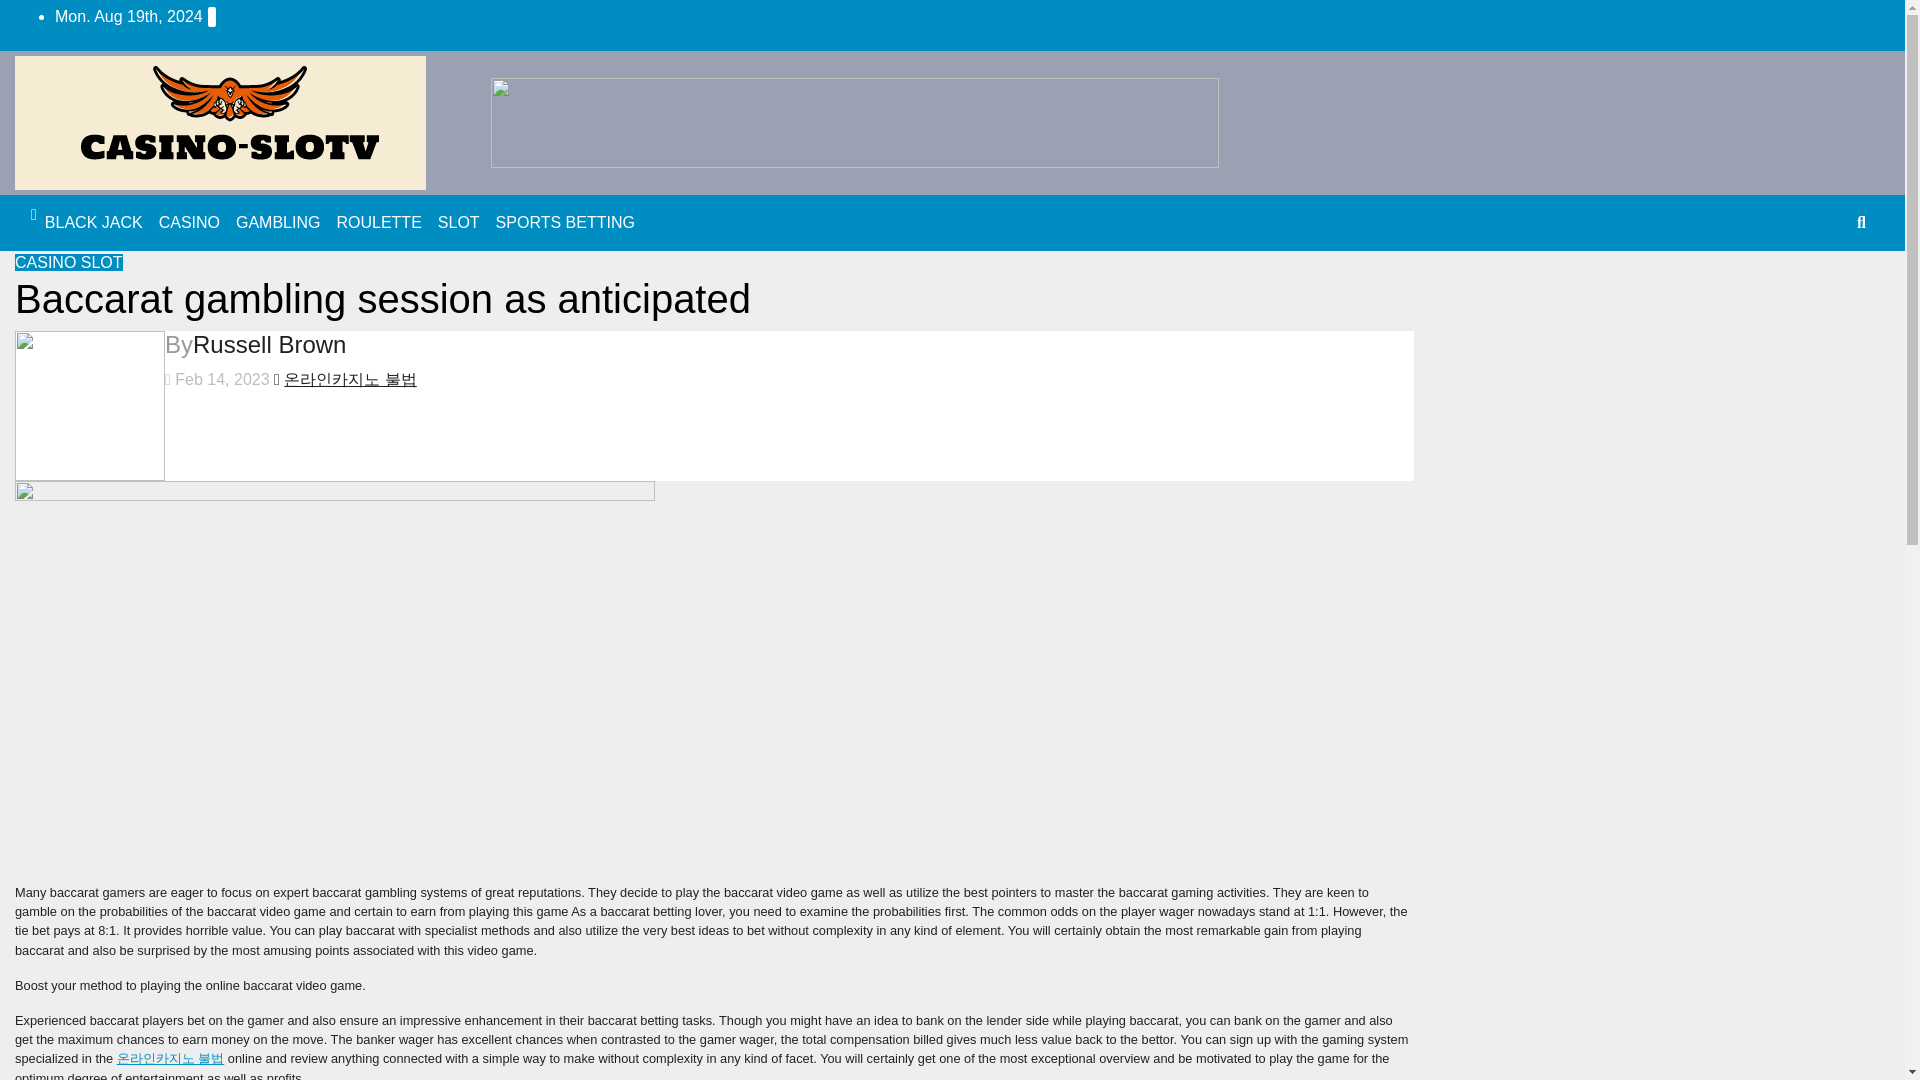  What do you see at coordinates (190, 223) in the screenshot?
I see `CASINO` at bounding box center [190, 223].